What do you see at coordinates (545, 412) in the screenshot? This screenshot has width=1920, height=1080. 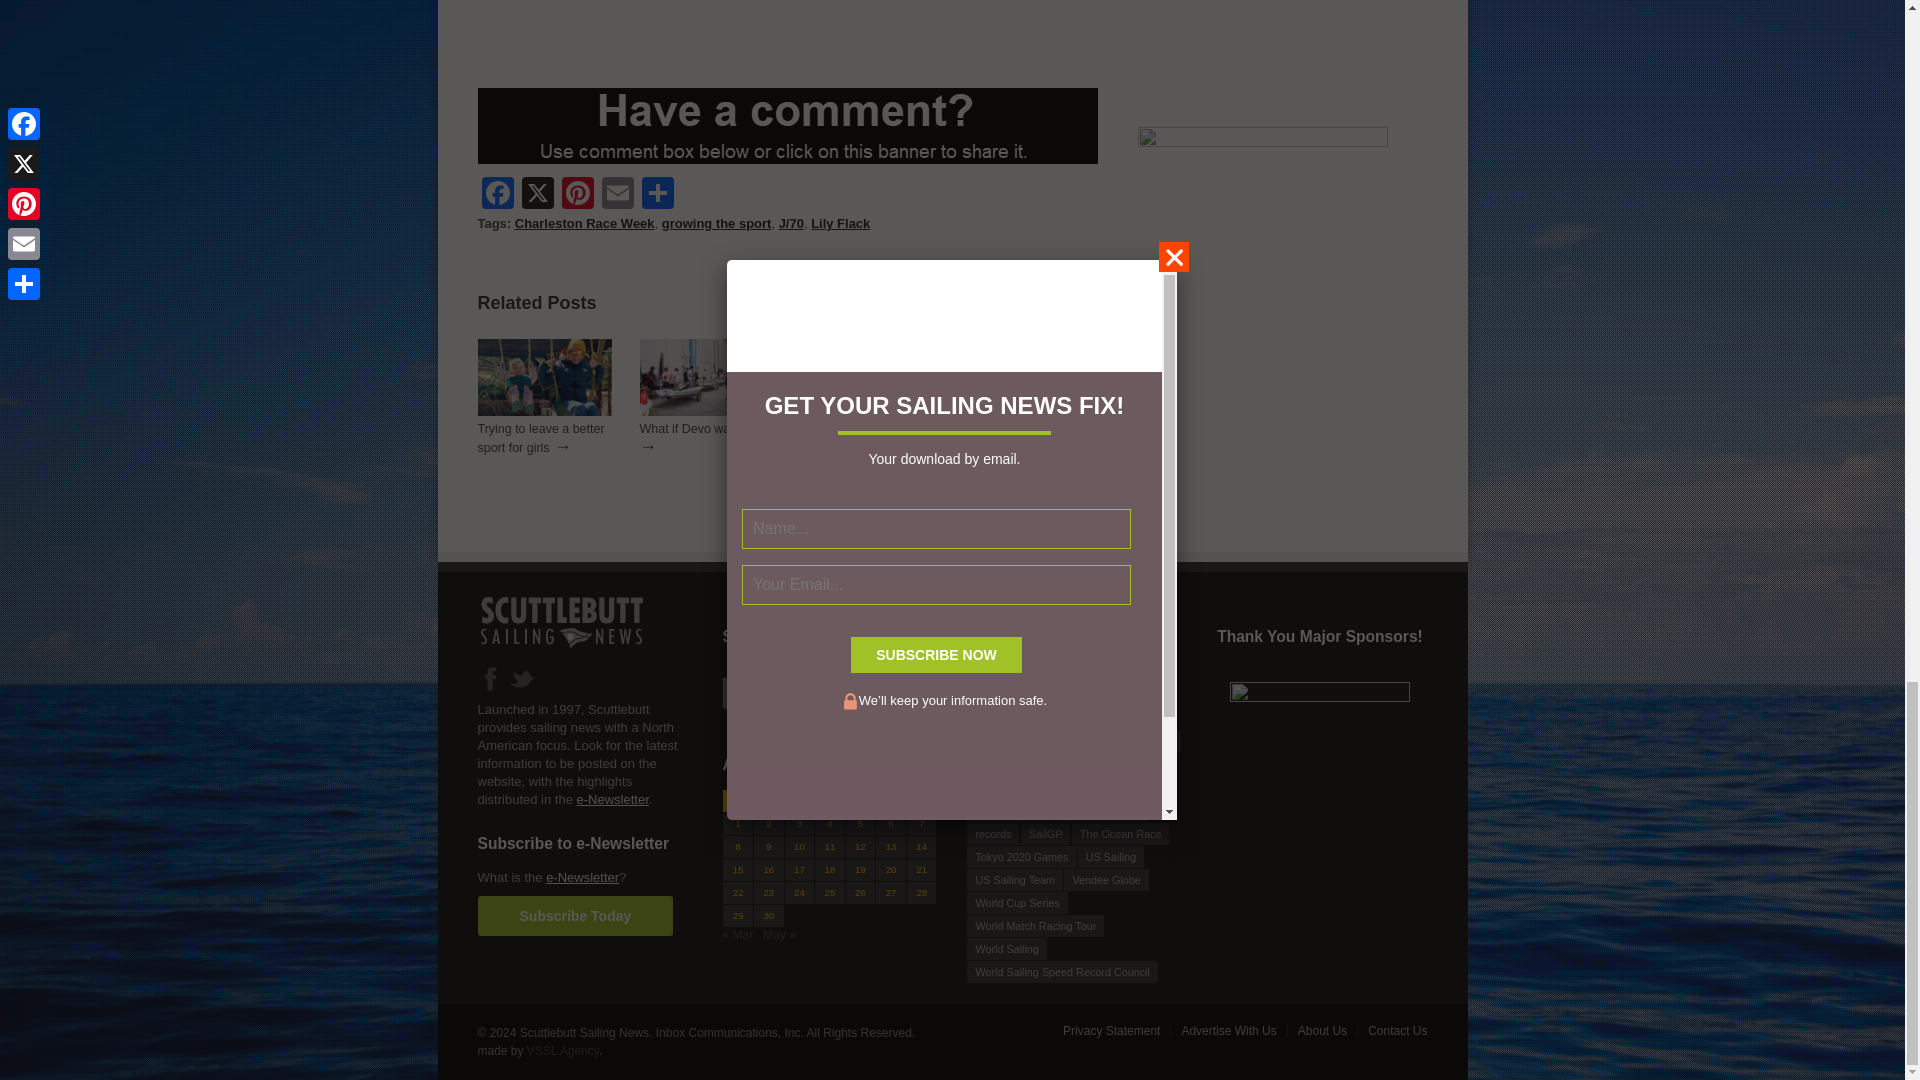 I see `Trying to leave a better sport for girls` at bounding box center [545, 412].